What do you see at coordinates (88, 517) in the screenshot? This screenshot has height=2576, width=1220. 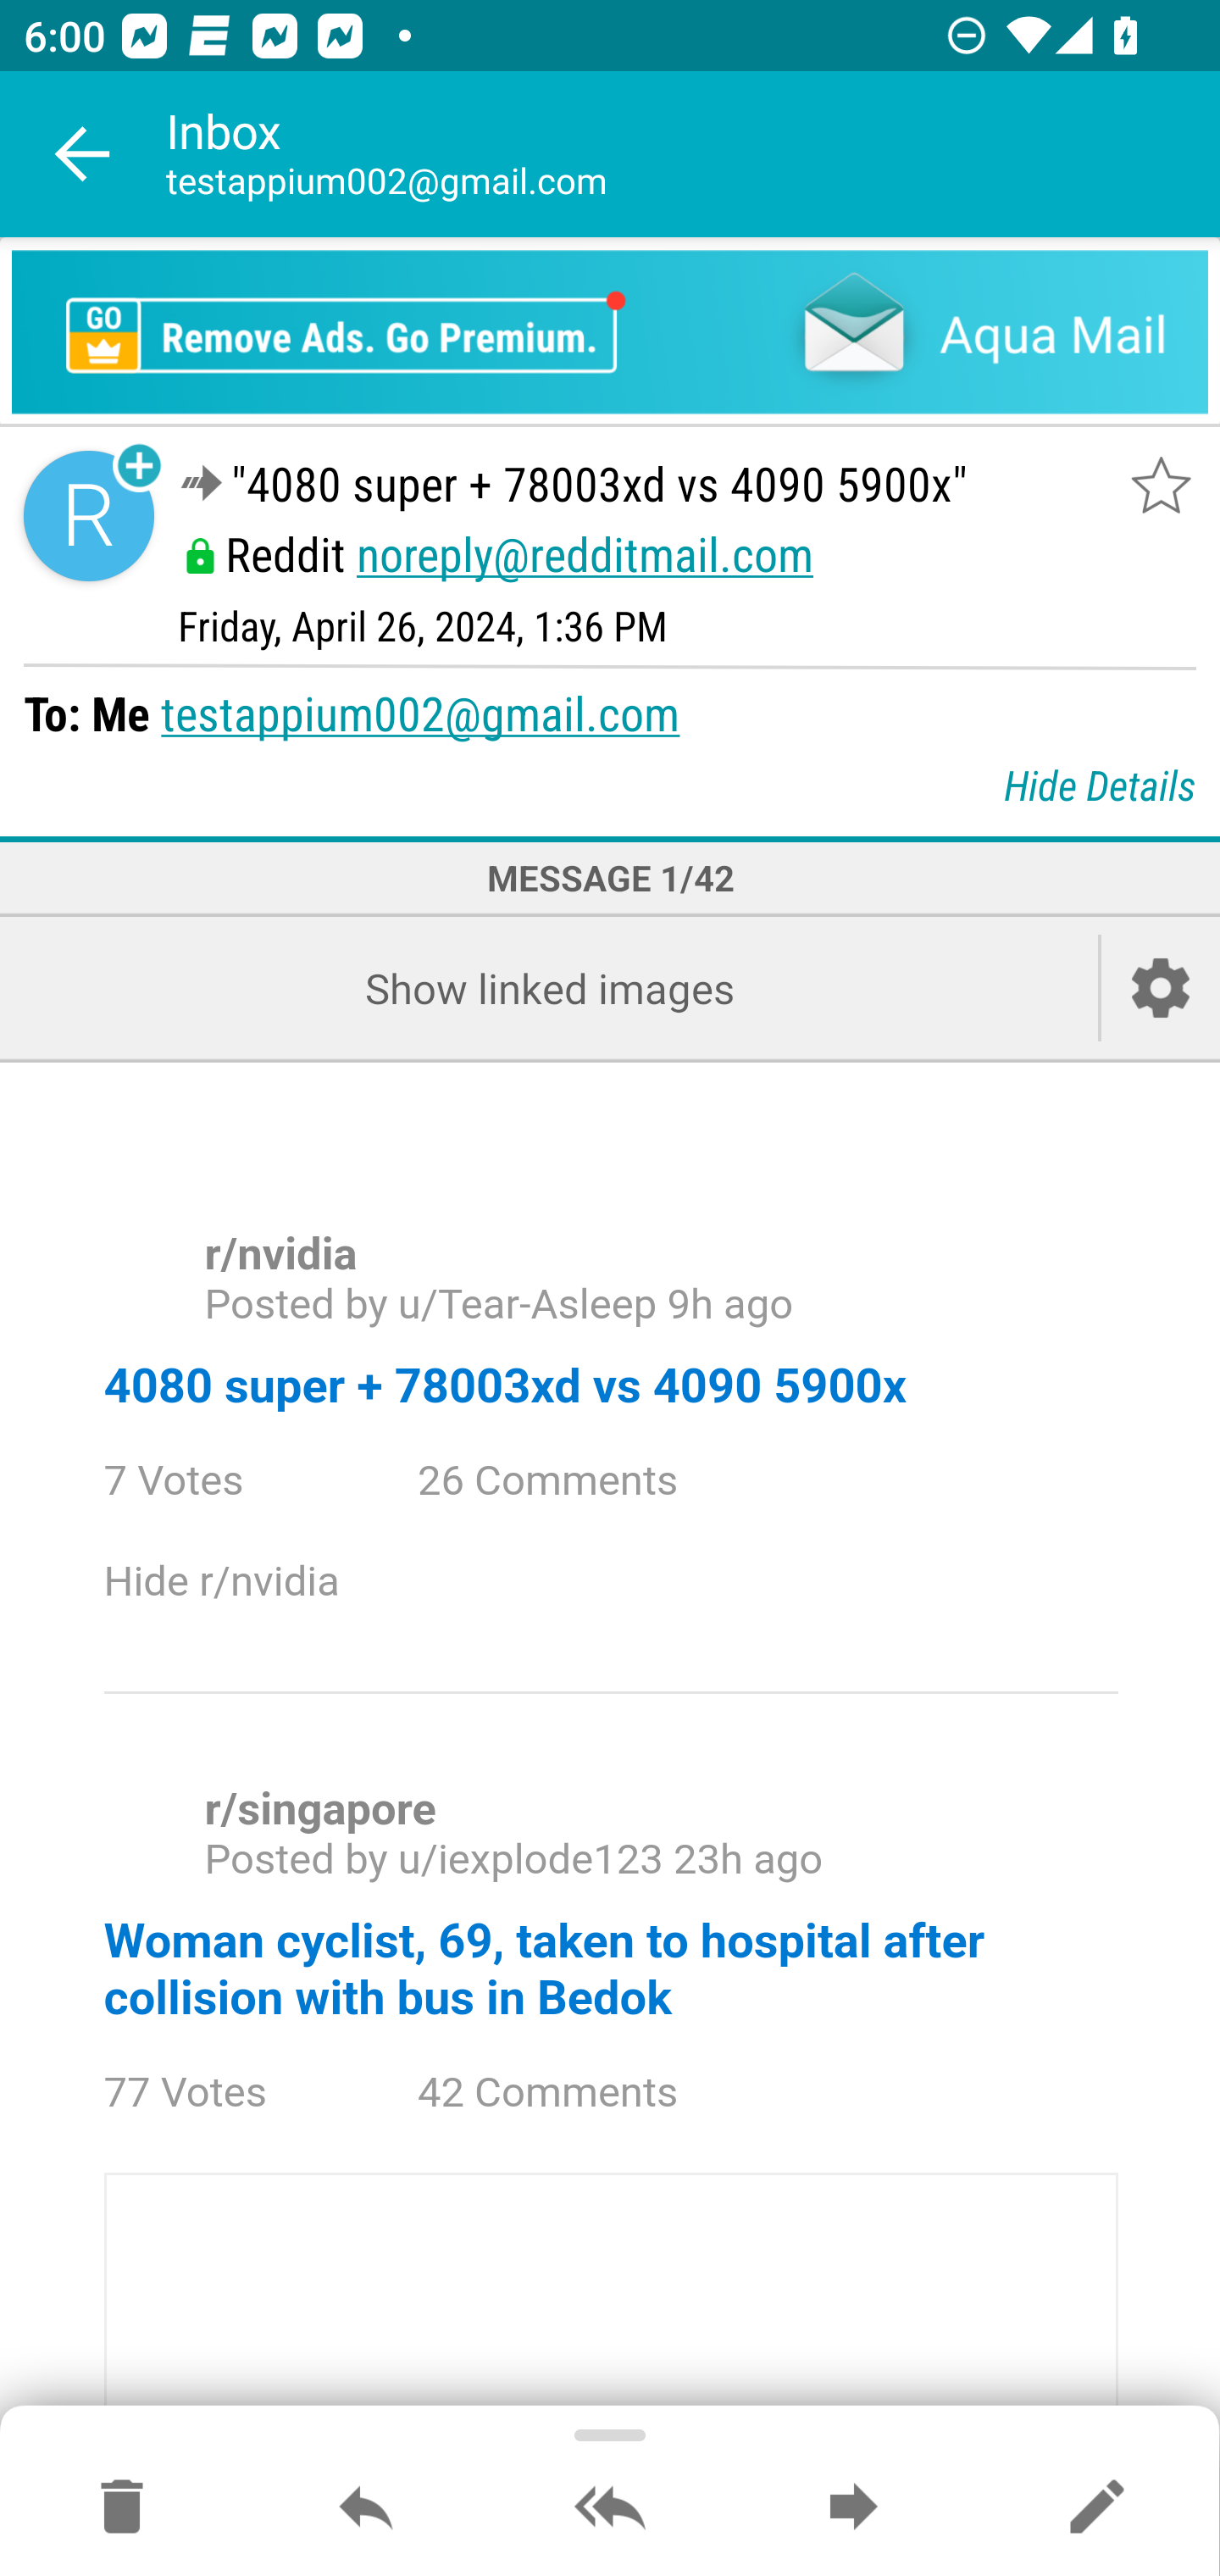 I see `Sender contact button` at bounding box center [88, 517].